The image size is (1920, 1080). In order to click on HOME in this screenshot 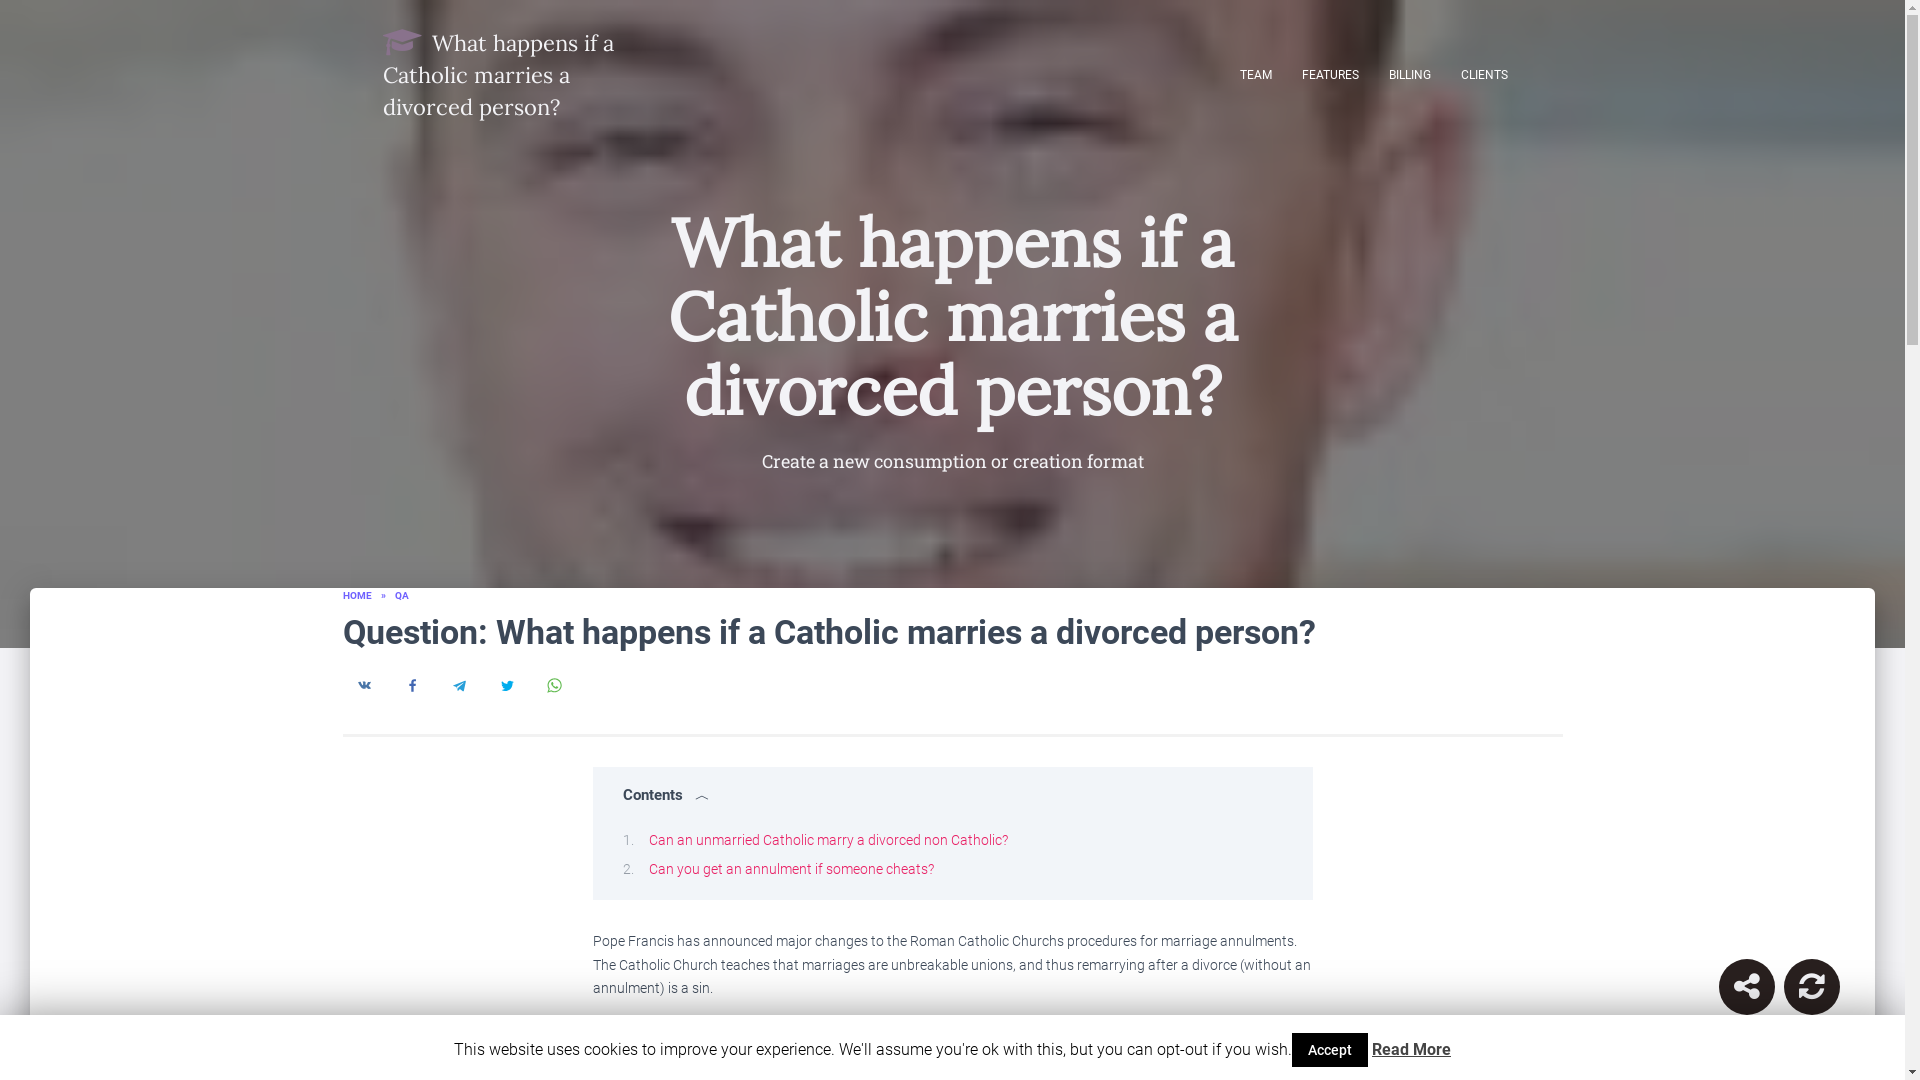, I will do `click(356, 594)`.